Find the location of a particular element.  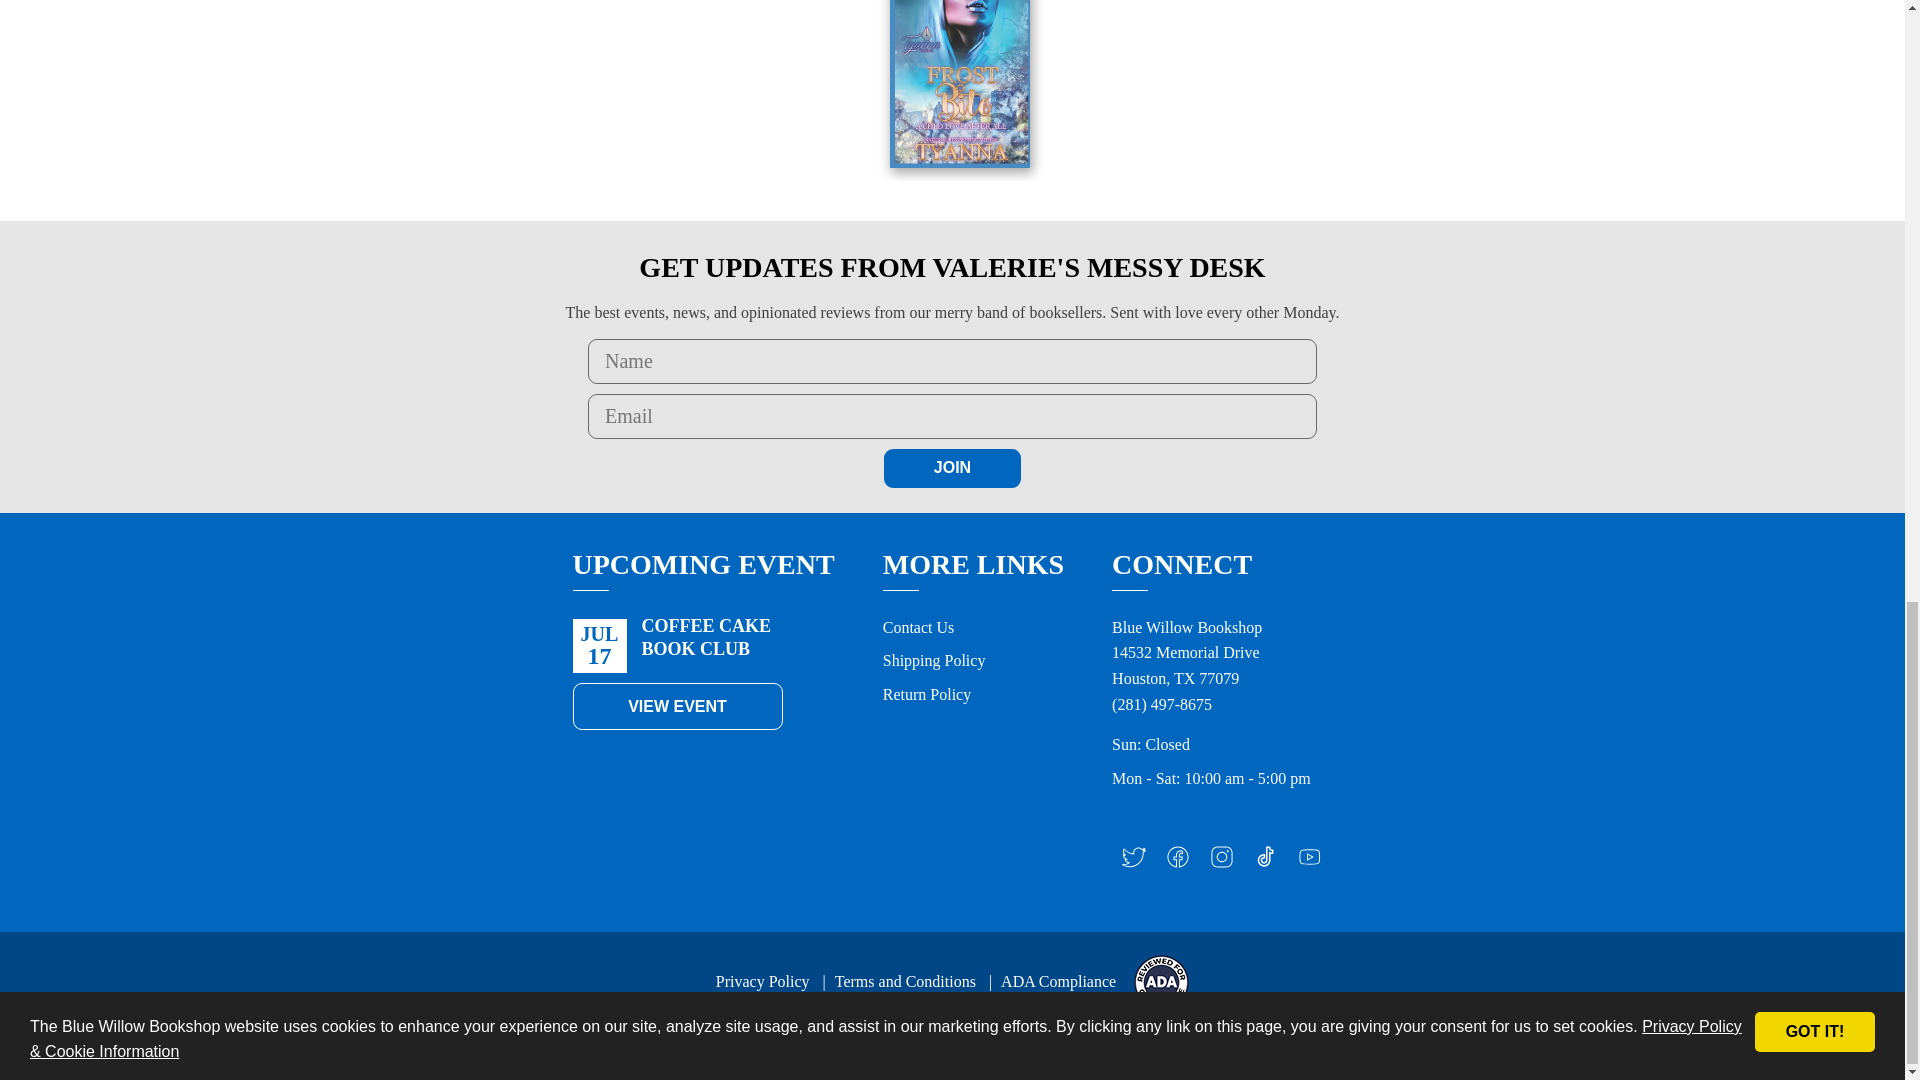

Connect with Facebook is located at coordinates (1178, 862).